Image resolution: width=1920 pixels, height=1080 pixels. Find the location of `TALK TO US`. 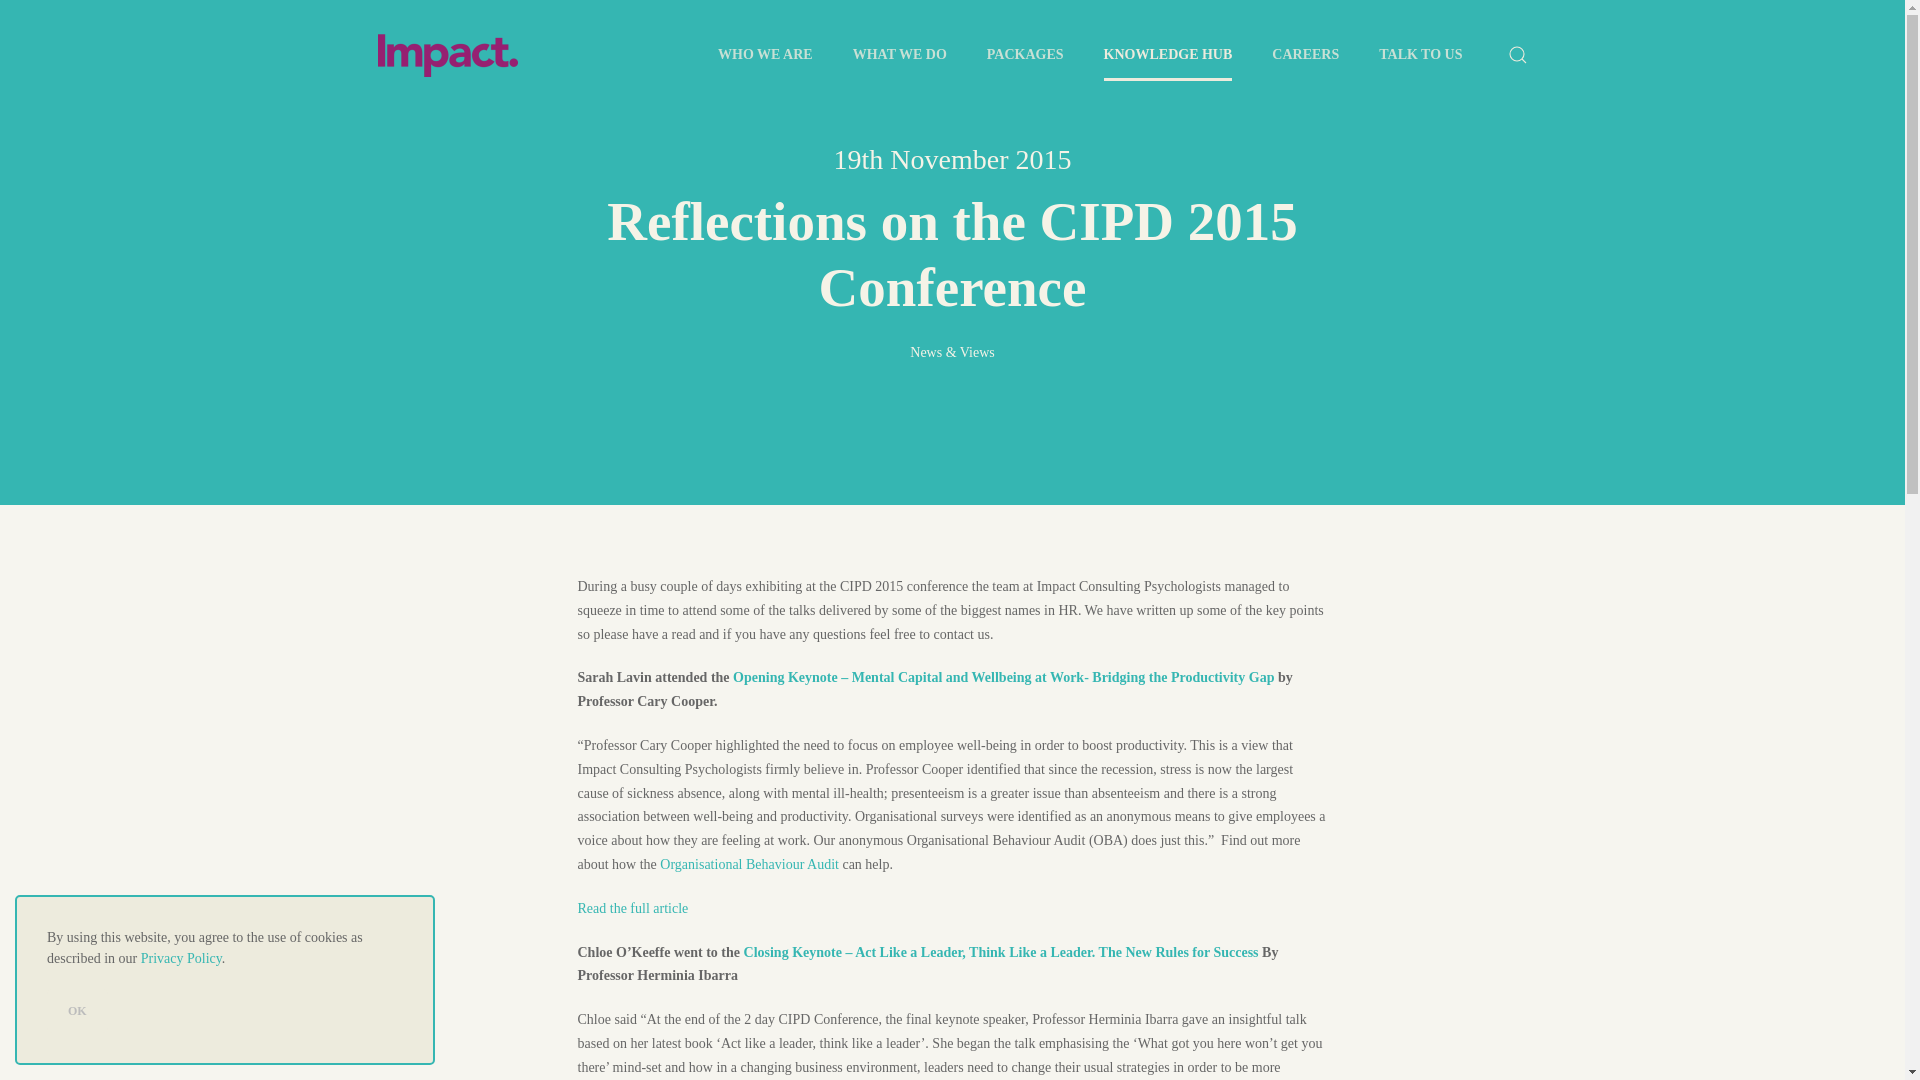

TALK TO US is located at coordinates (1420, 55).